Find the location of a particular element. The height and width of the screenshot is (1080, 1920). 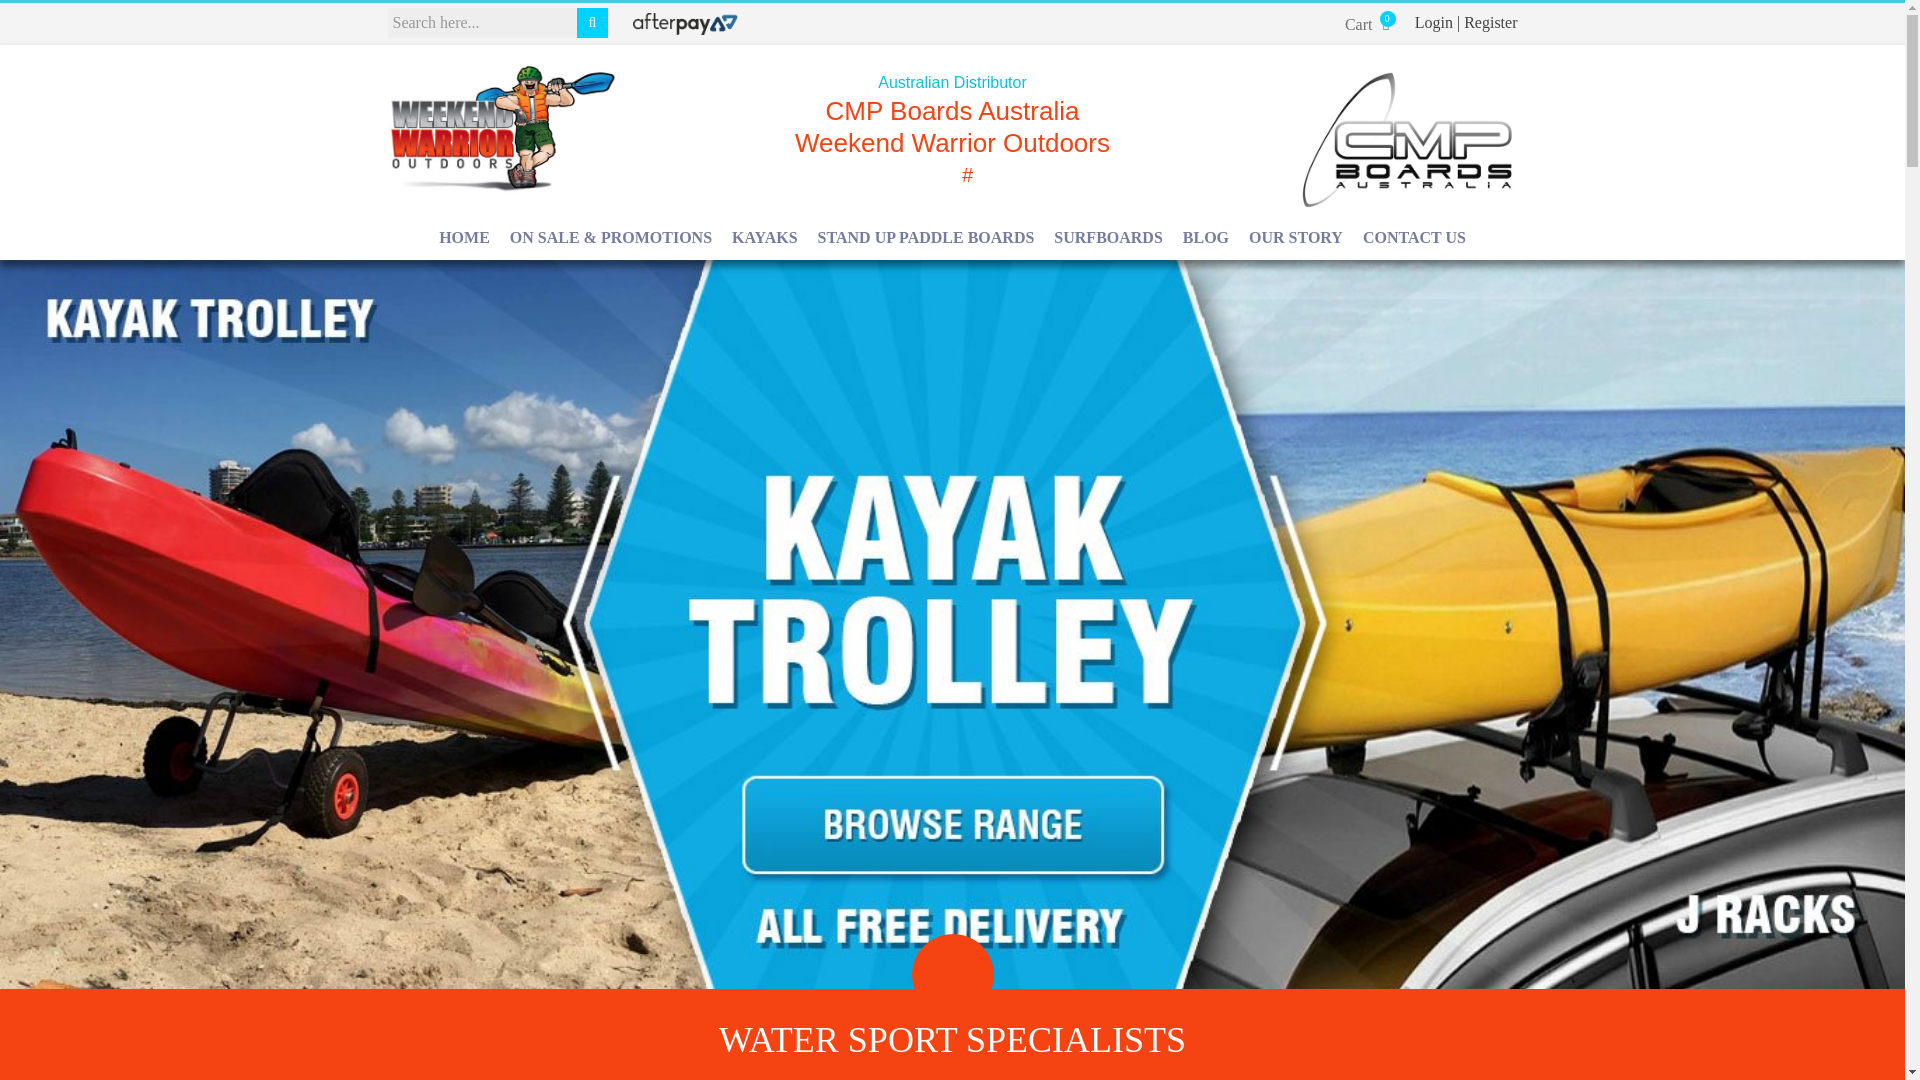

Search is located at coordinates (34, 15).